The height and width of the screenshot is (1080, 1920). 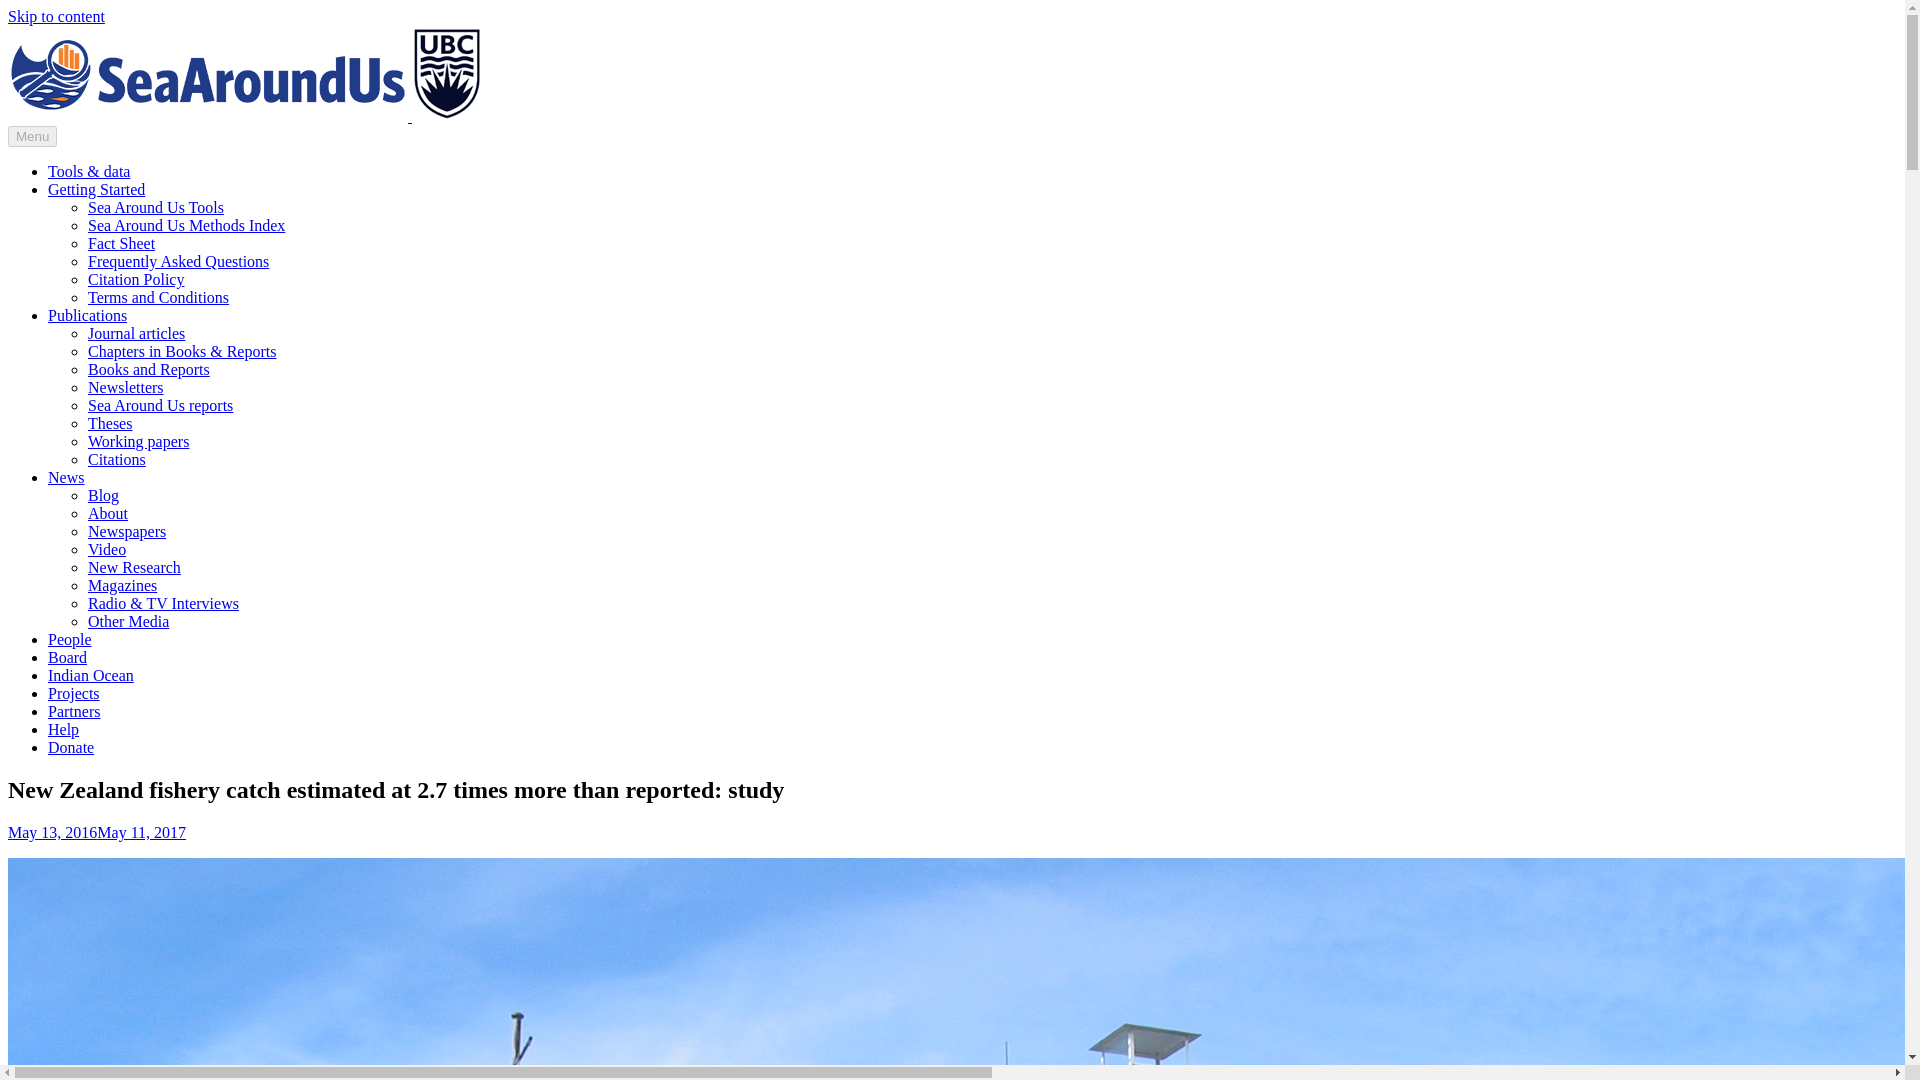 I want to click on Menu, so click(x=32, y=136).